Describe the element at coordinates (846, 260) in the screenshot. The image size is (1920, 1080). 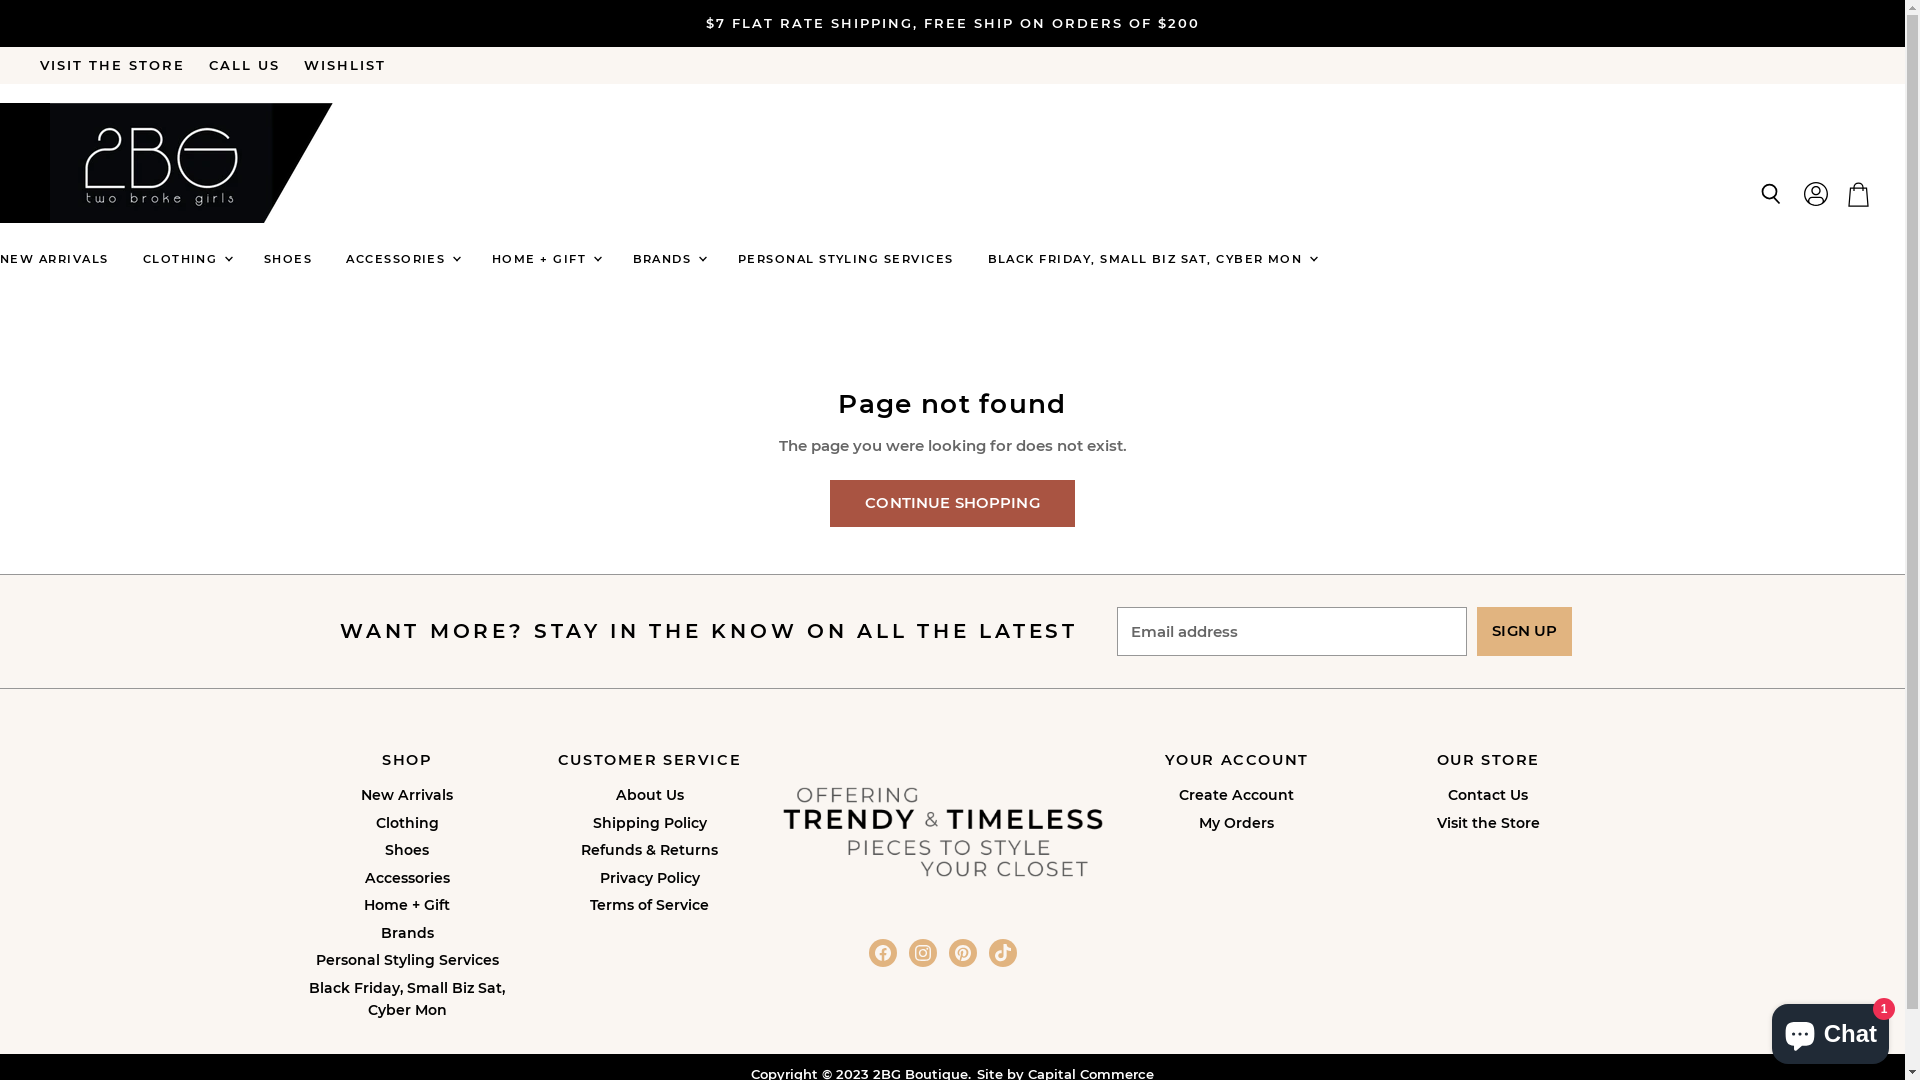
I see `PERSONAL STYLING SERVICES` at that location.